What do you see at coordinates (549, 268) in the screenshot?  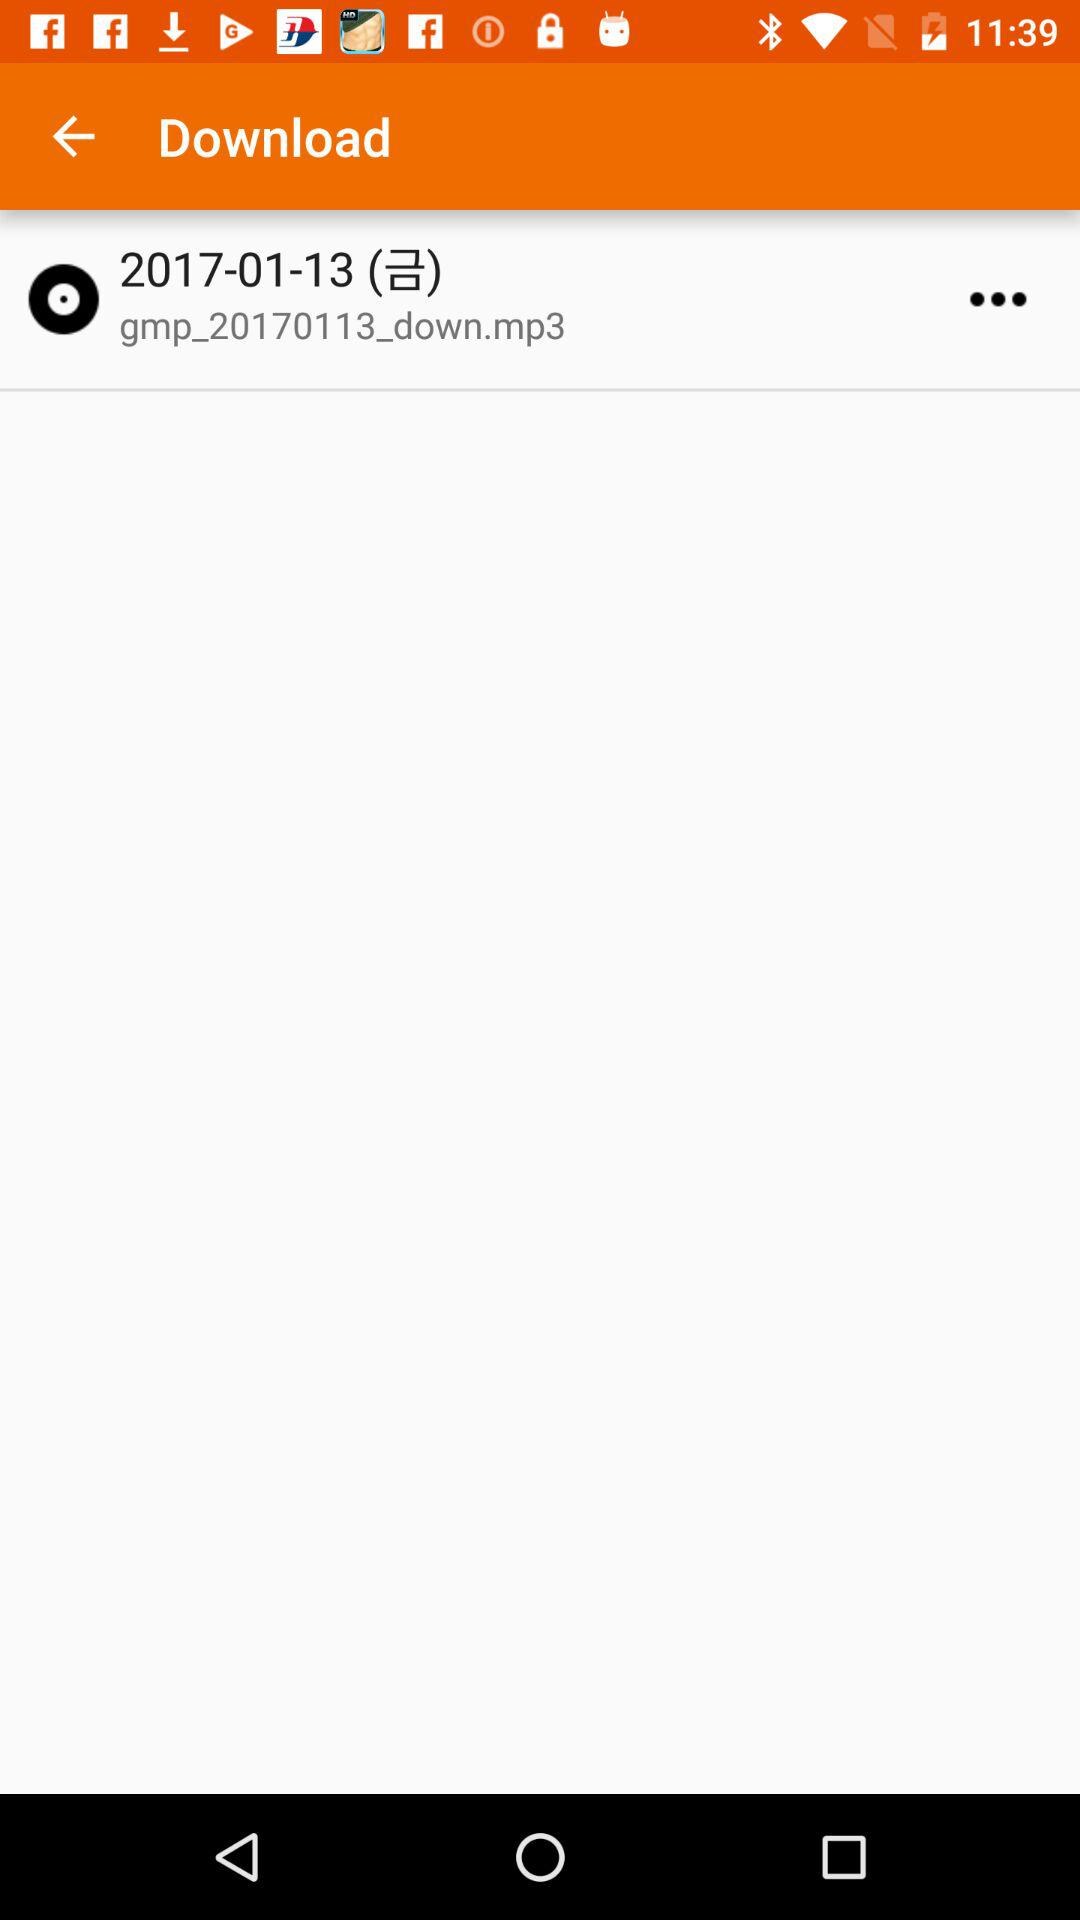 I see `jump until the 2017 01 13 icon` at bounding box center [549, 268].